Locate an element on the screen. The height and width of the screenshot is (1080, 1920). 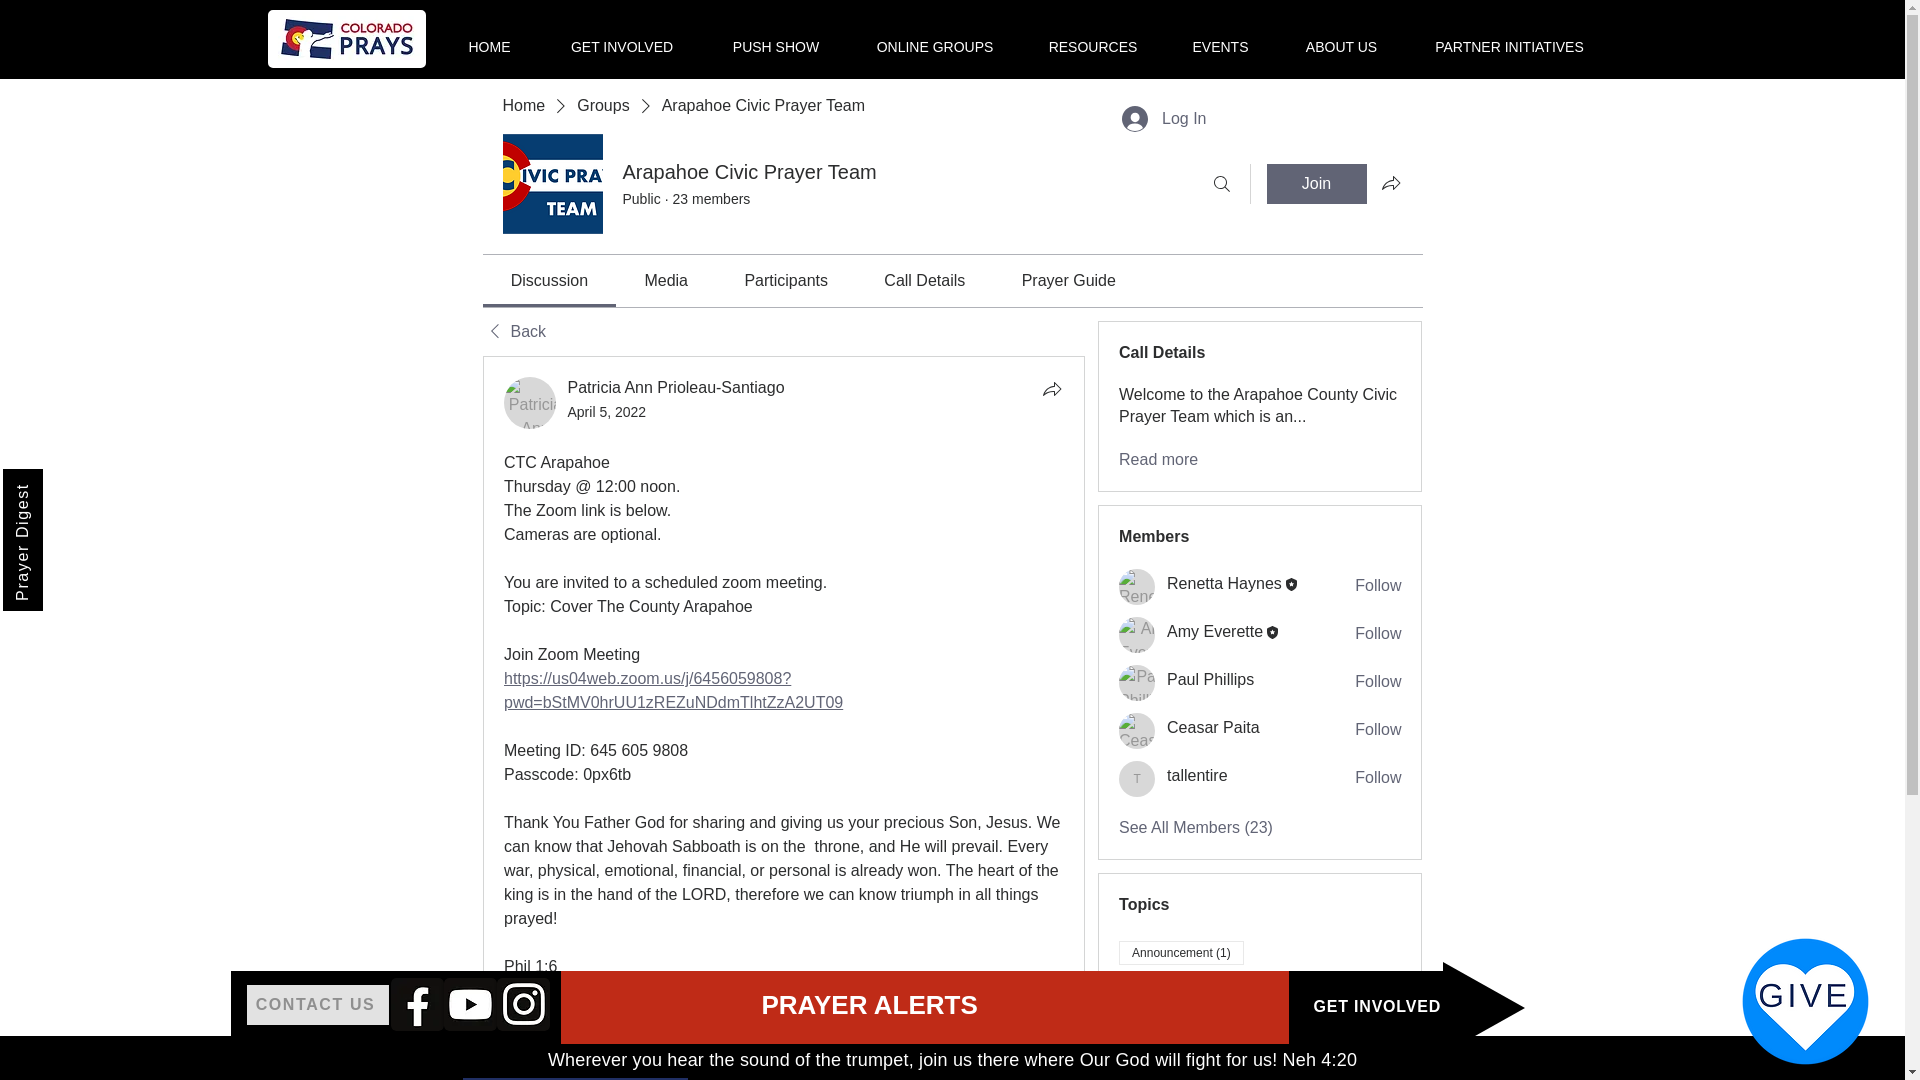
Patricia Ann Prioleau-Santiago is located at coordinates (530, 402).